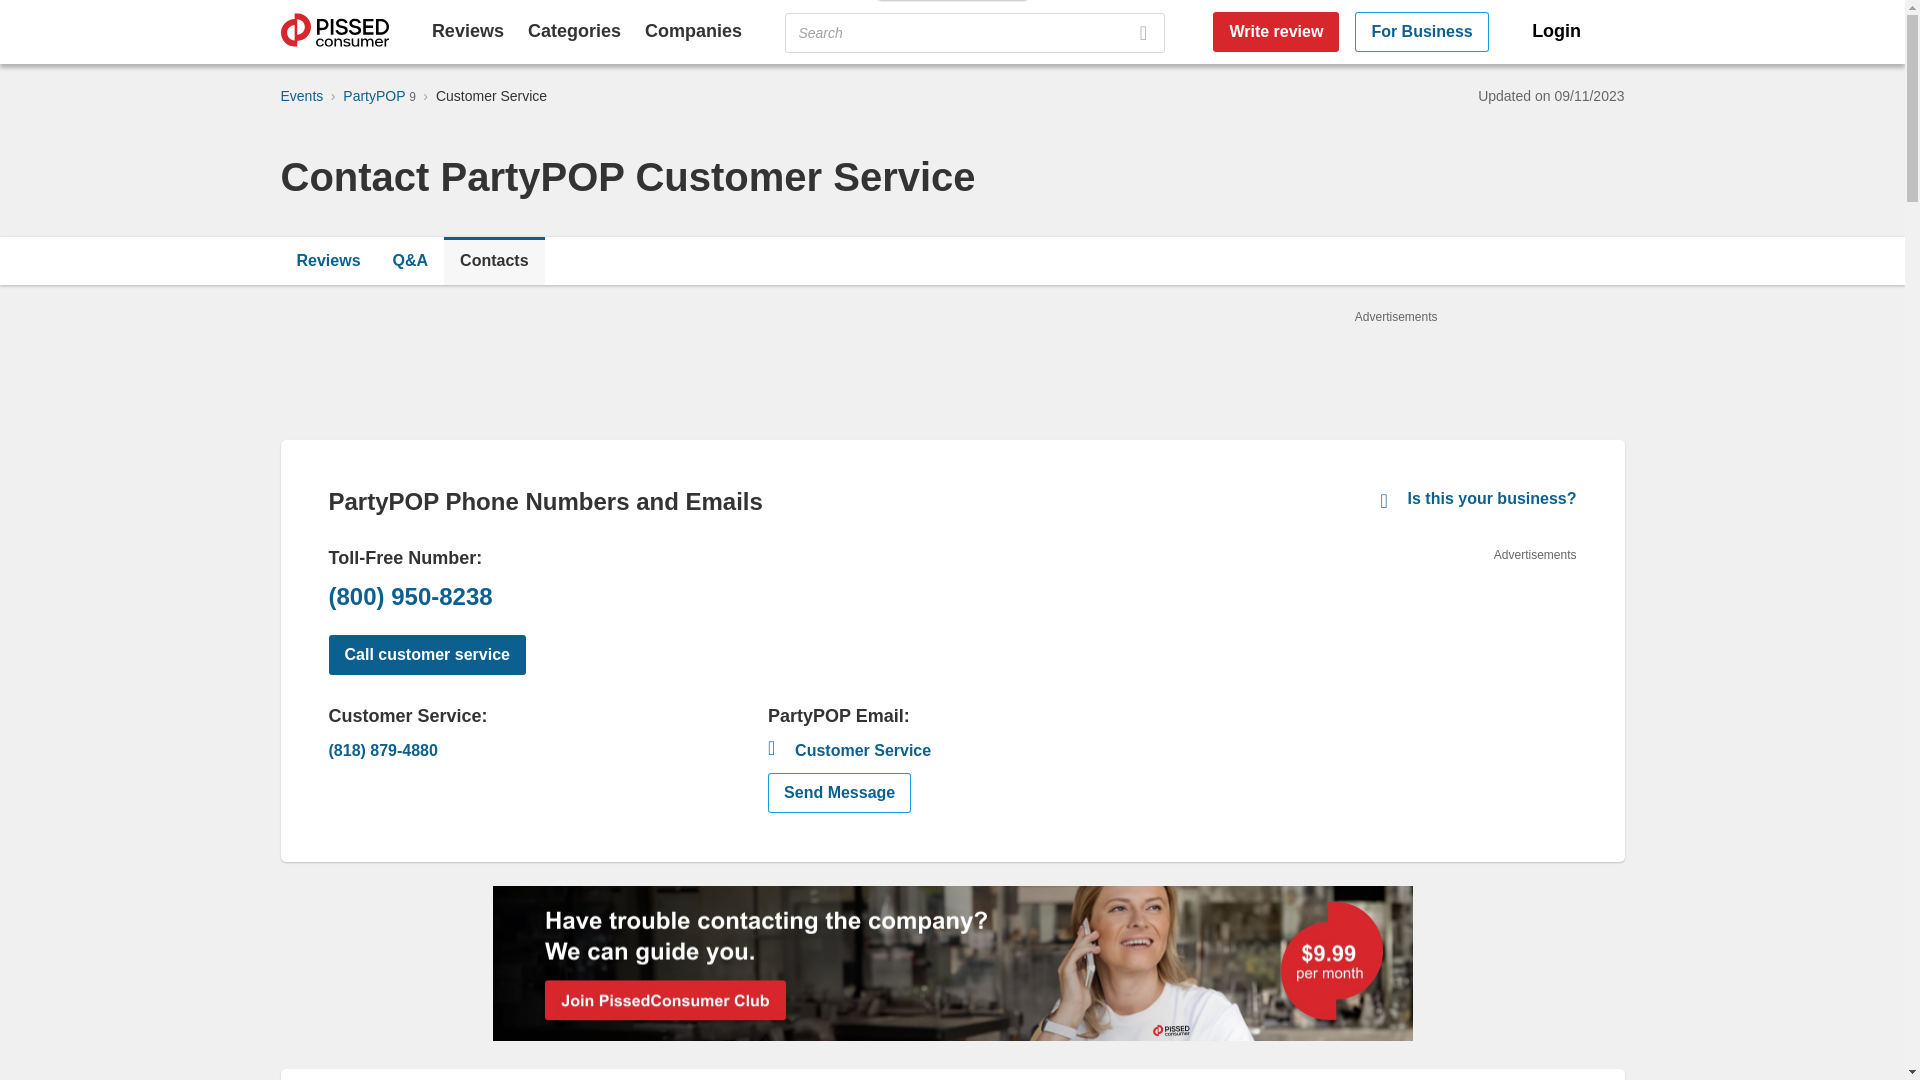 Image resolution: width=1920 pixels, height=1080 pixels. Describe the element at coordinates (693, 30) in the screenshot. I see `Companies` at that location.